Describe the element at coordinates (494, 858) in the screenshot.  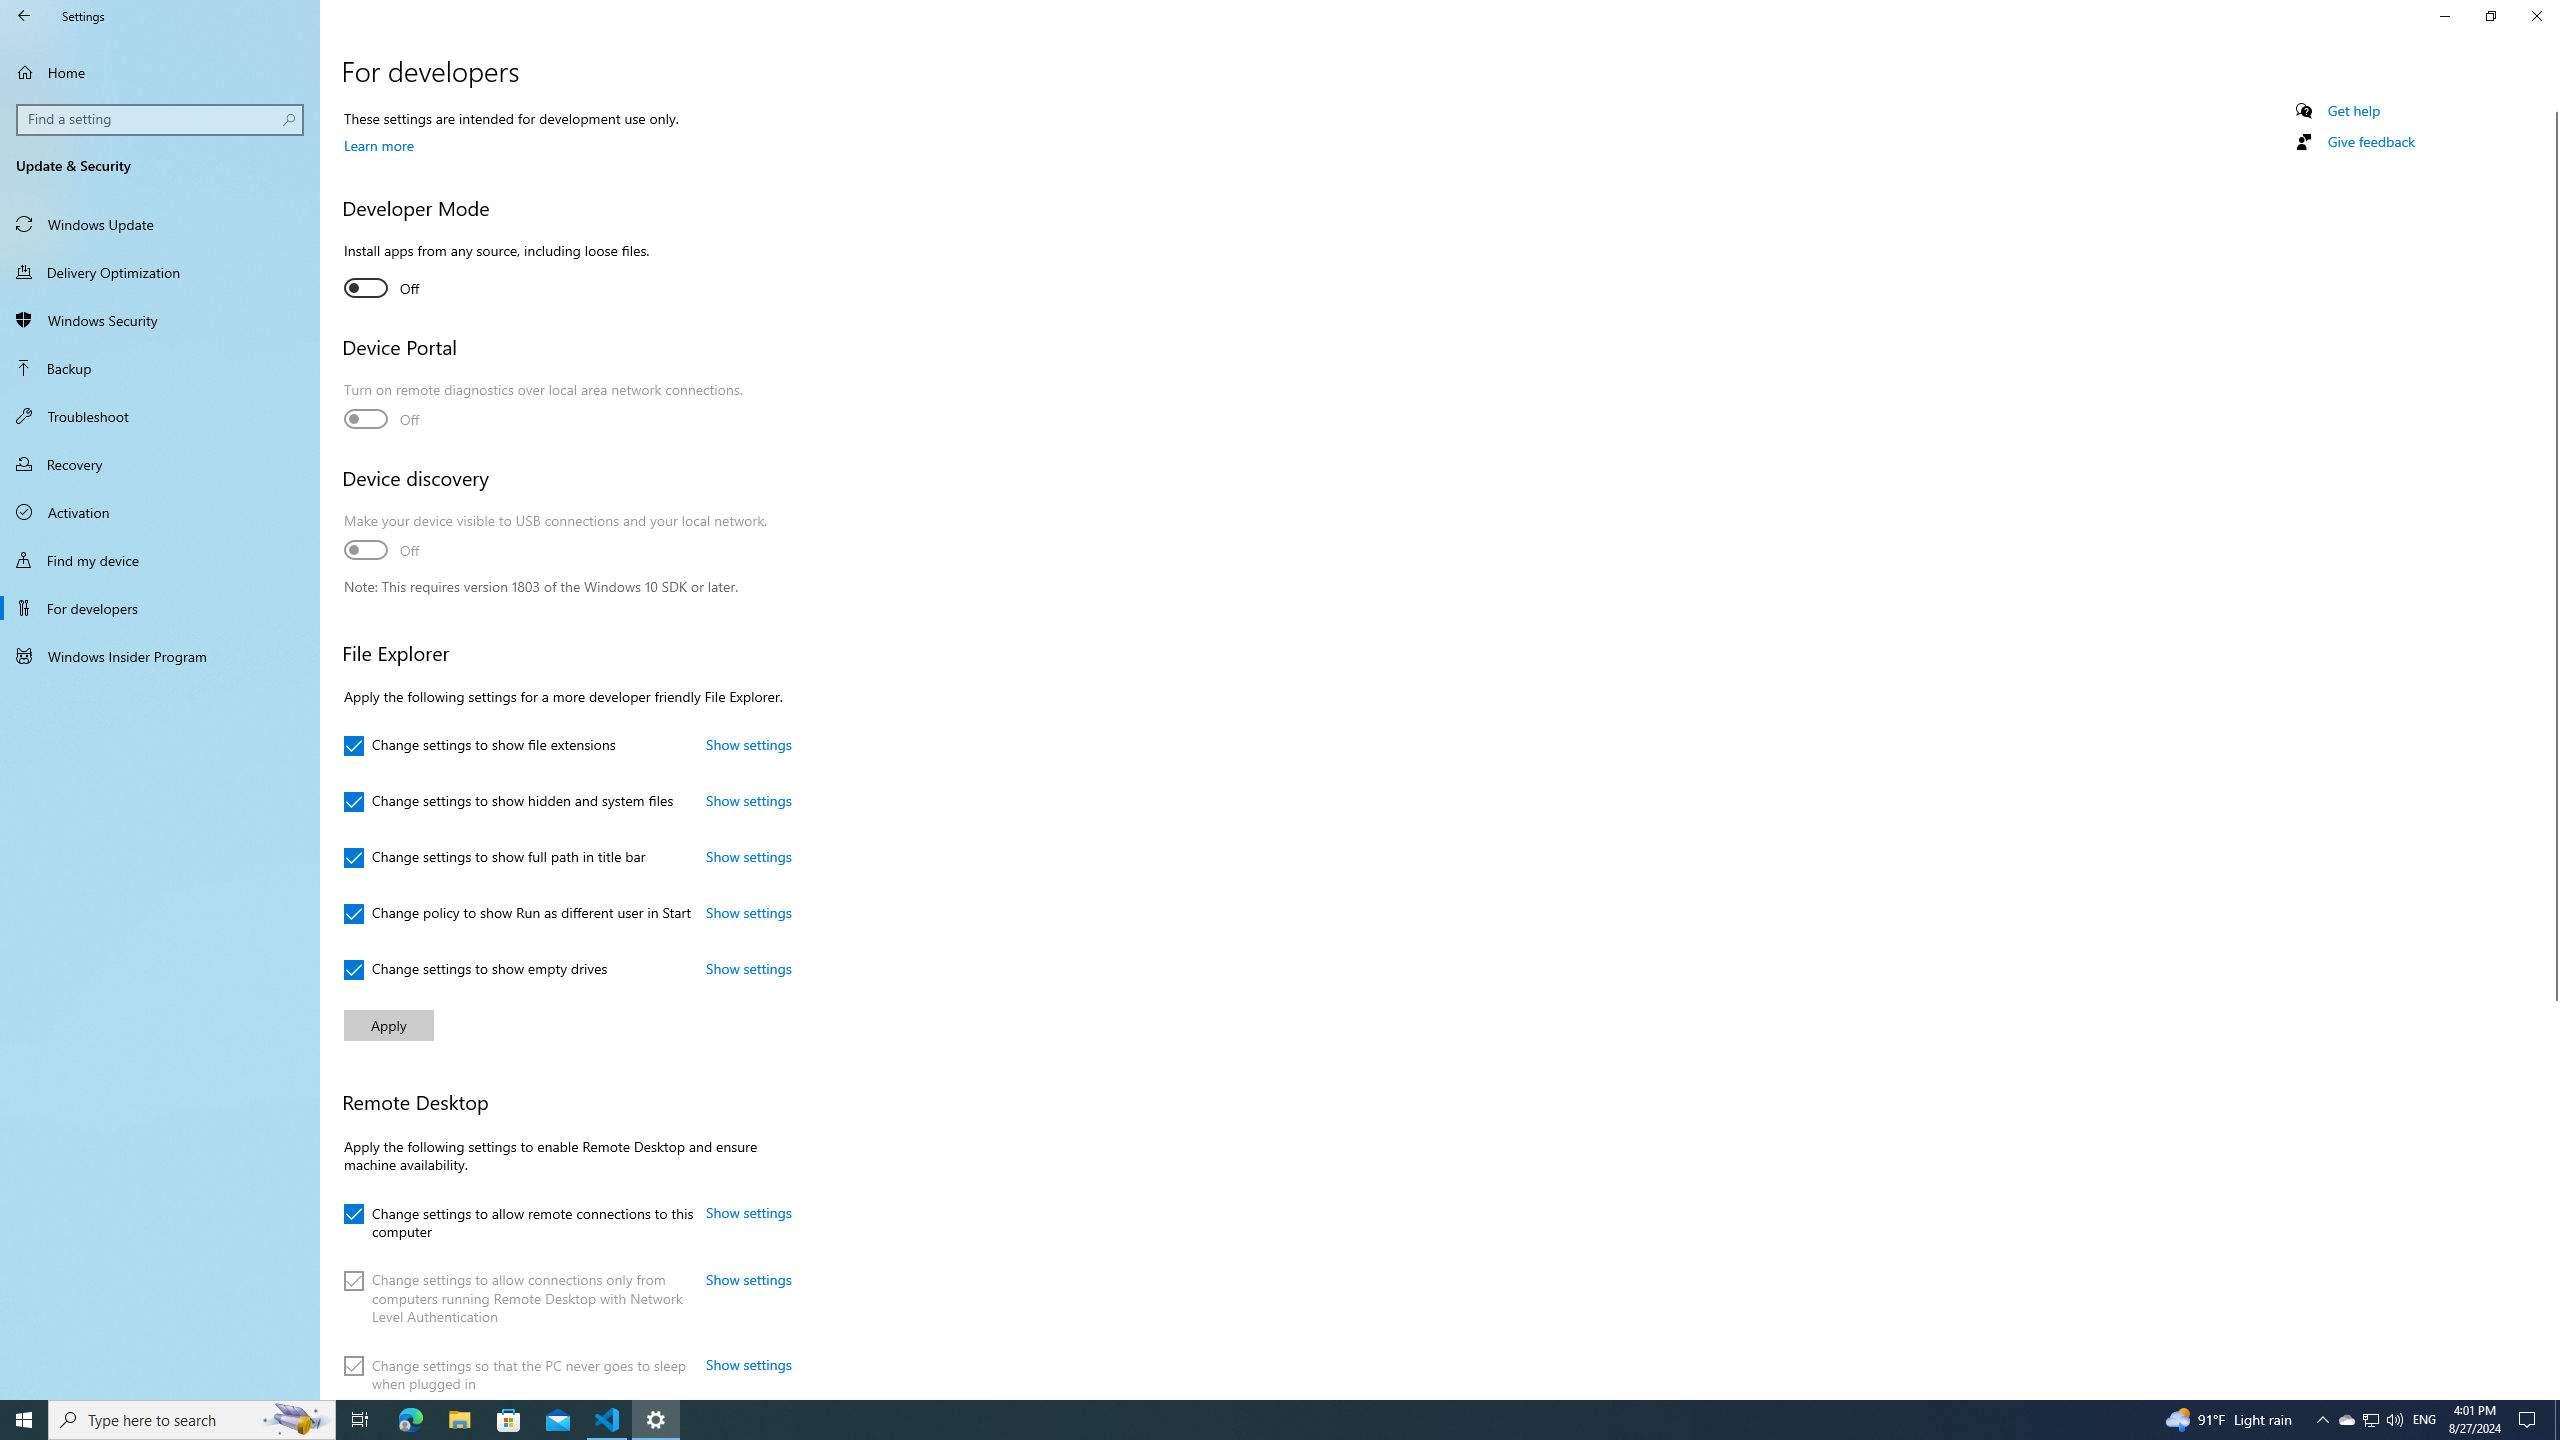
I see `Change settings to show full path in title bar` at that location.